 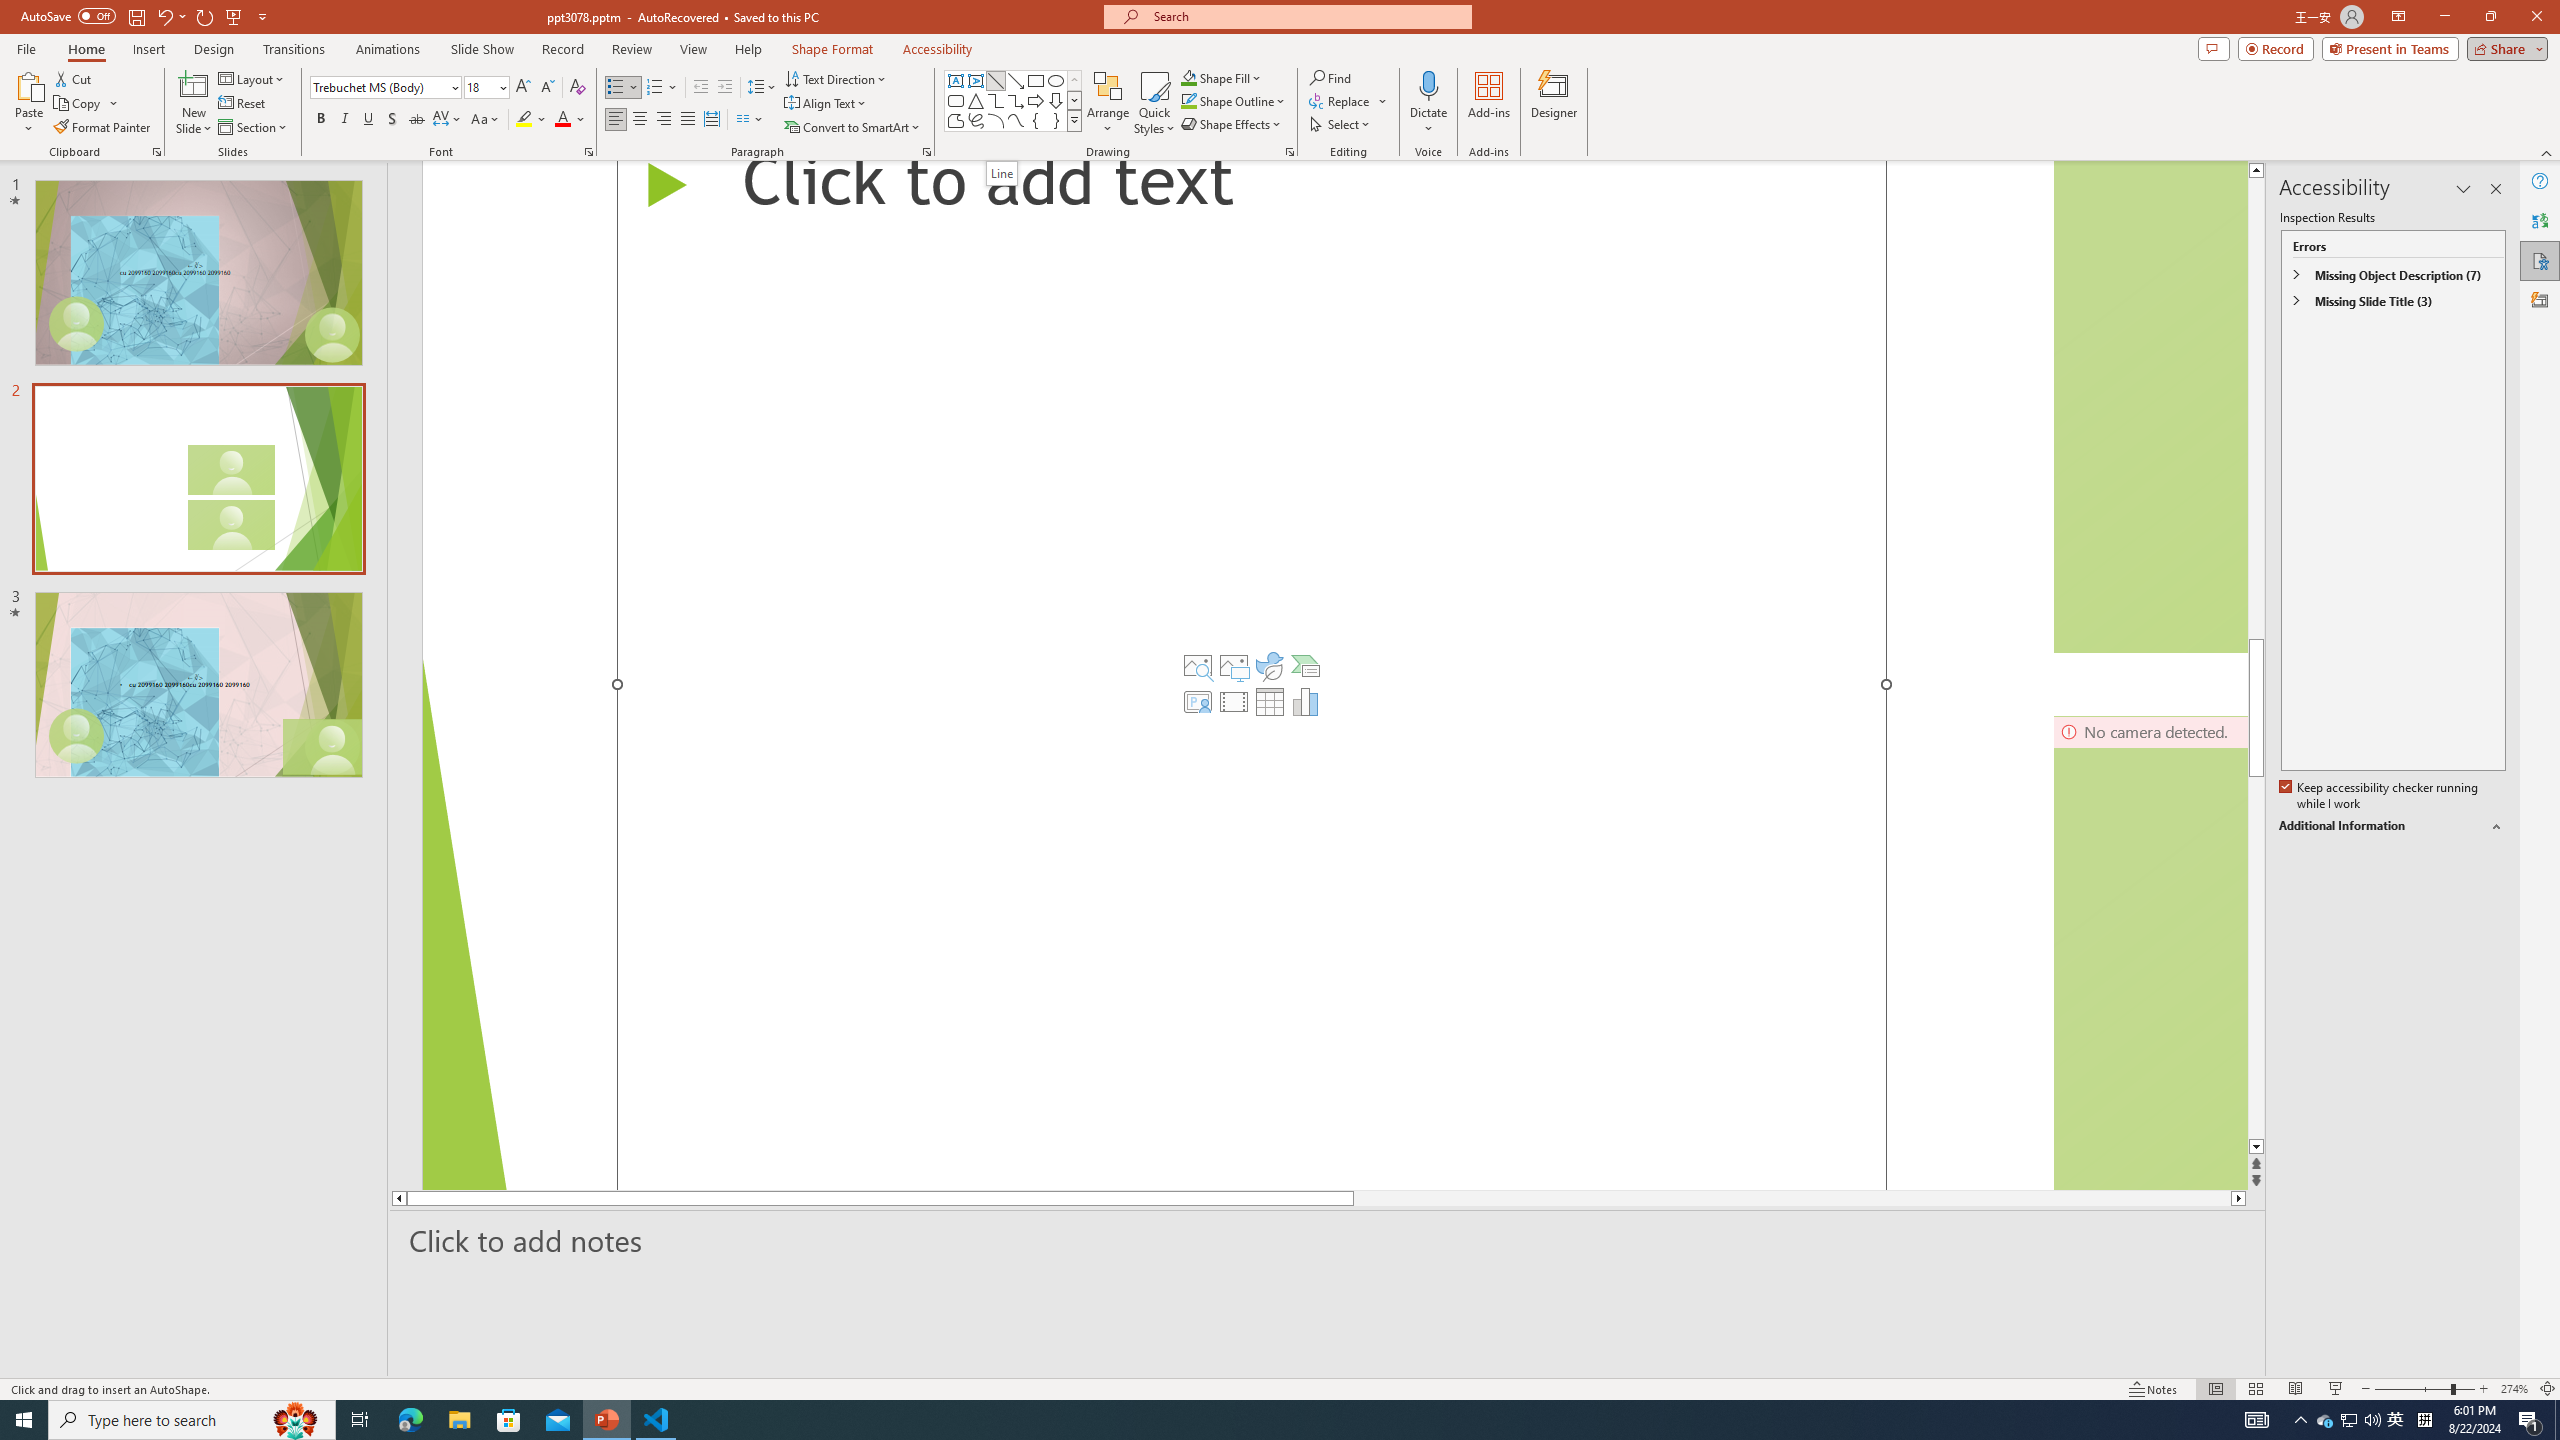 What do you see at coordinates (2154, 1389) in the screenshot?
I see `Notes ` at bounding box center [2154, 1389].